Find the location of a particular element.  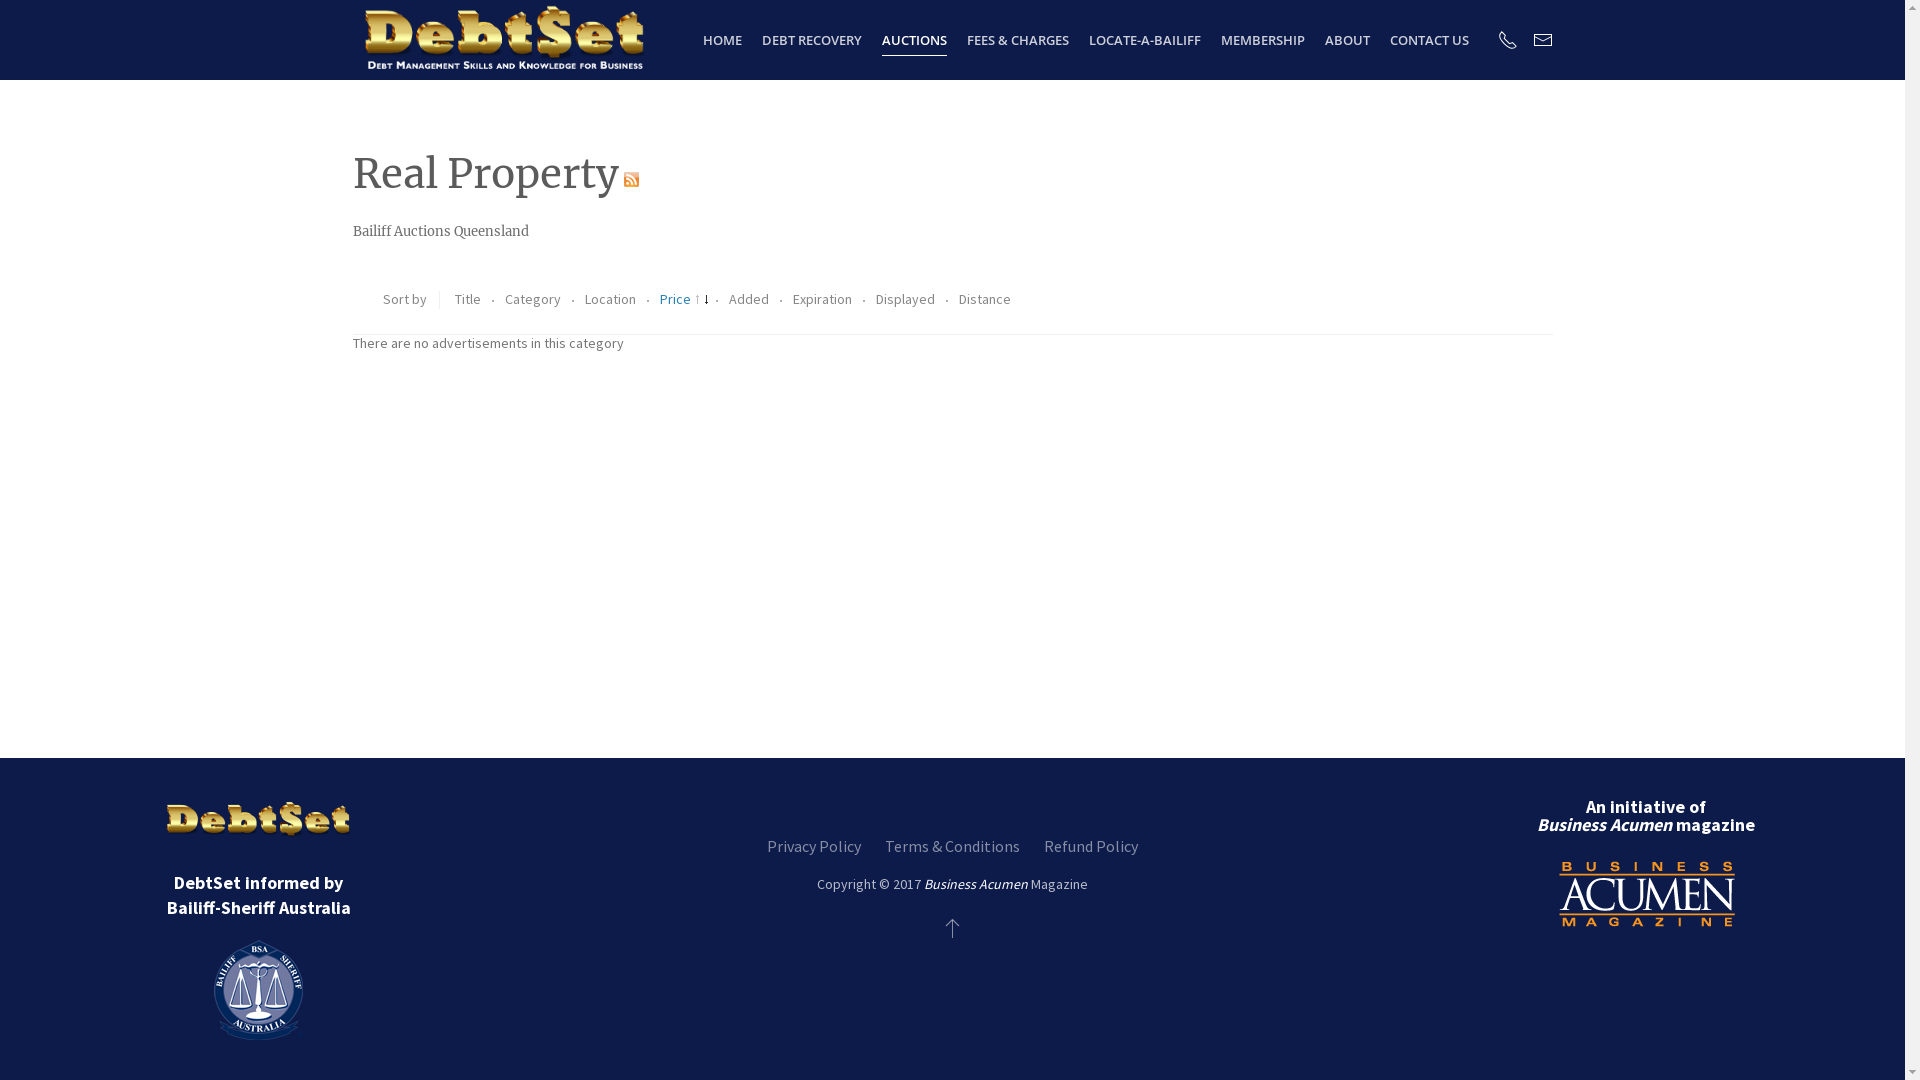

AUCTIONS is located at coordinates (914, 40).